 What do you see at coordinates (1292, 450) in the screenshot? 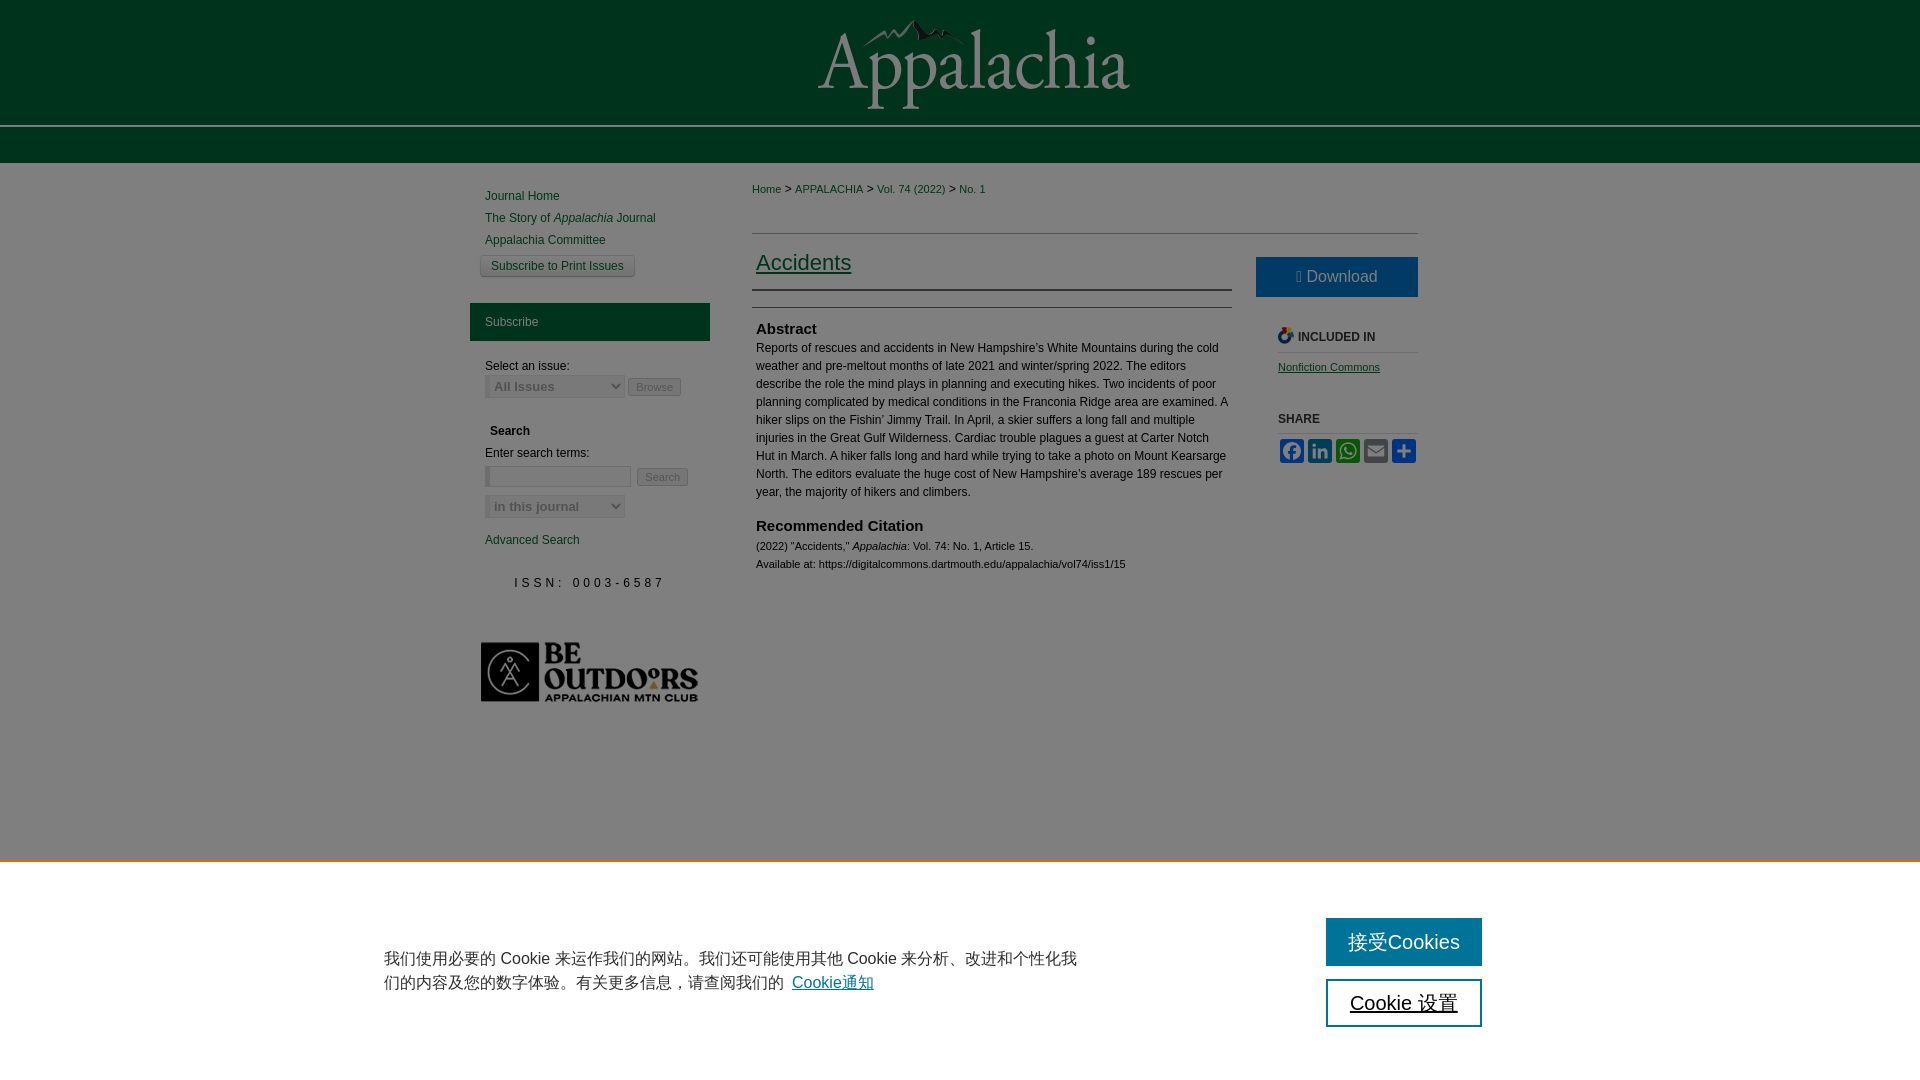
I see `Facebook` at bounding box center [1292, 450].